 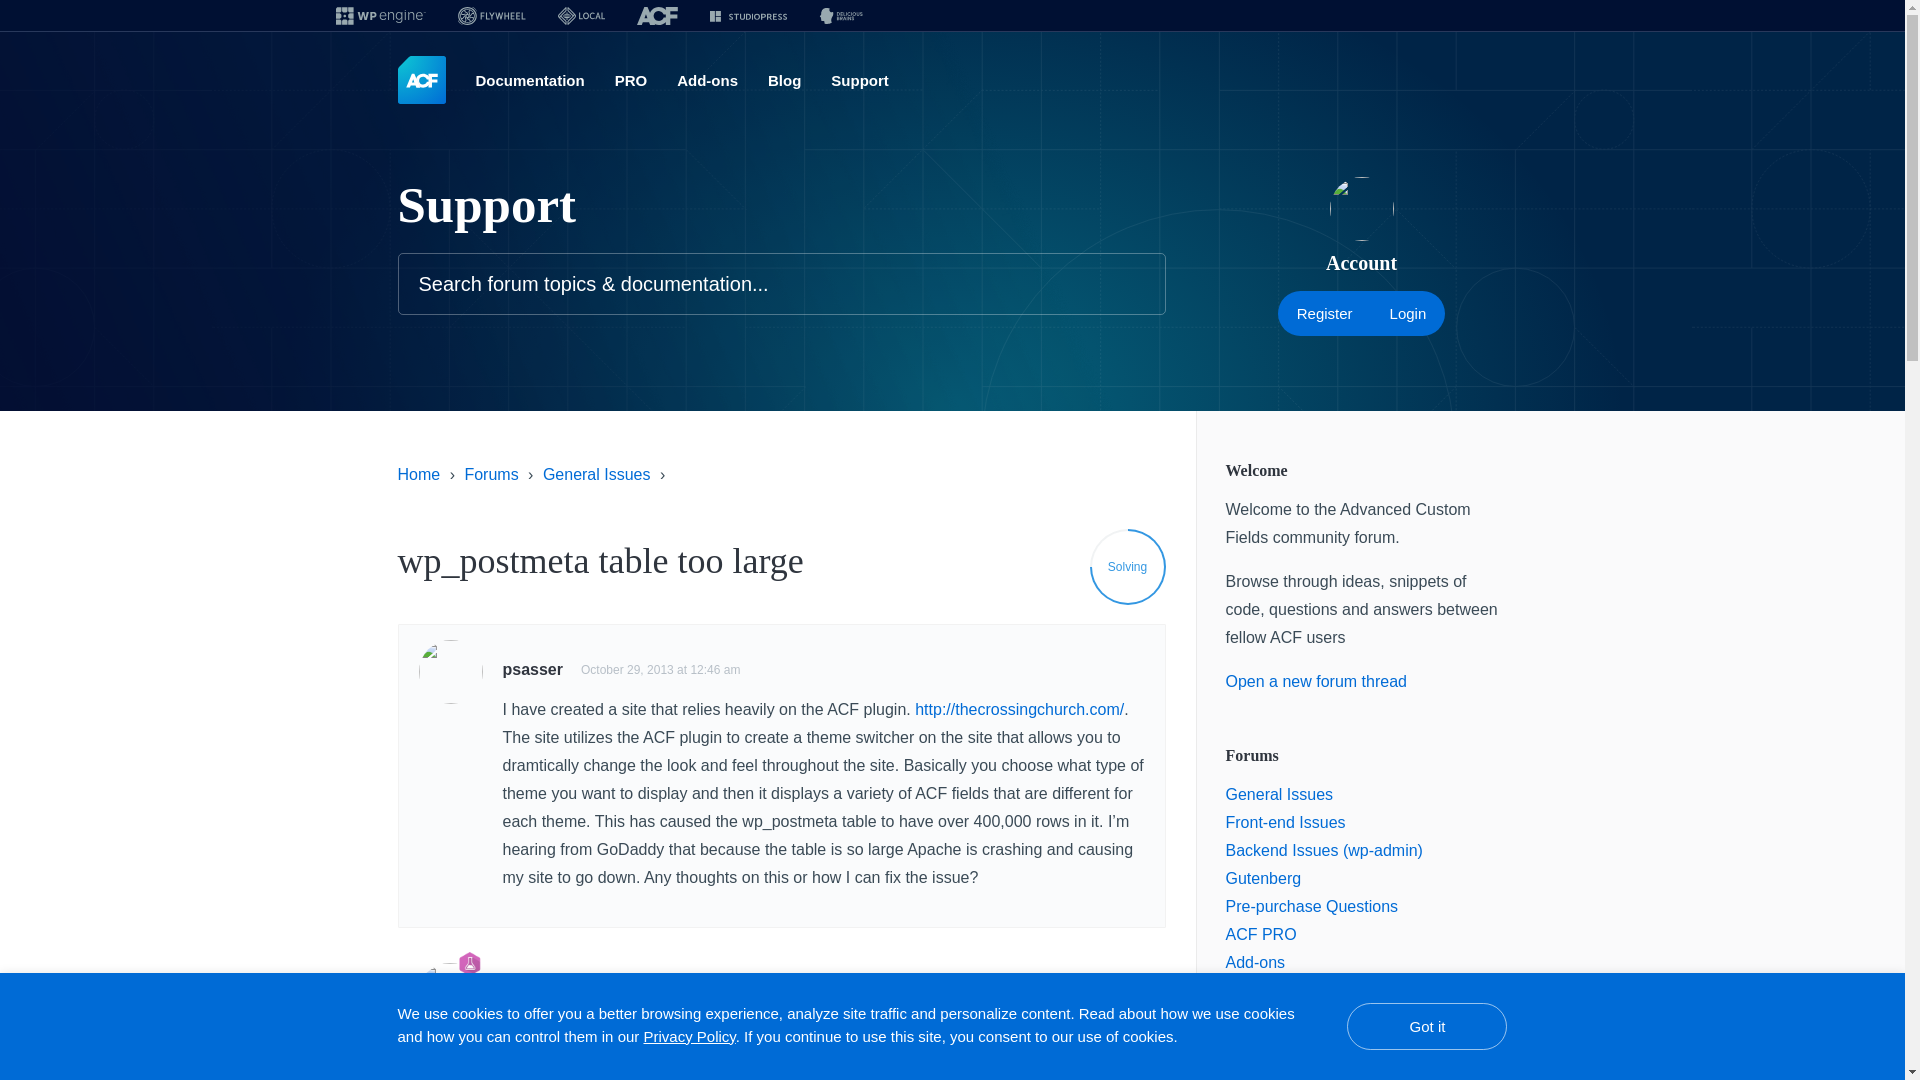 I want to click on Delicious brains, so click(x=840, y=16).